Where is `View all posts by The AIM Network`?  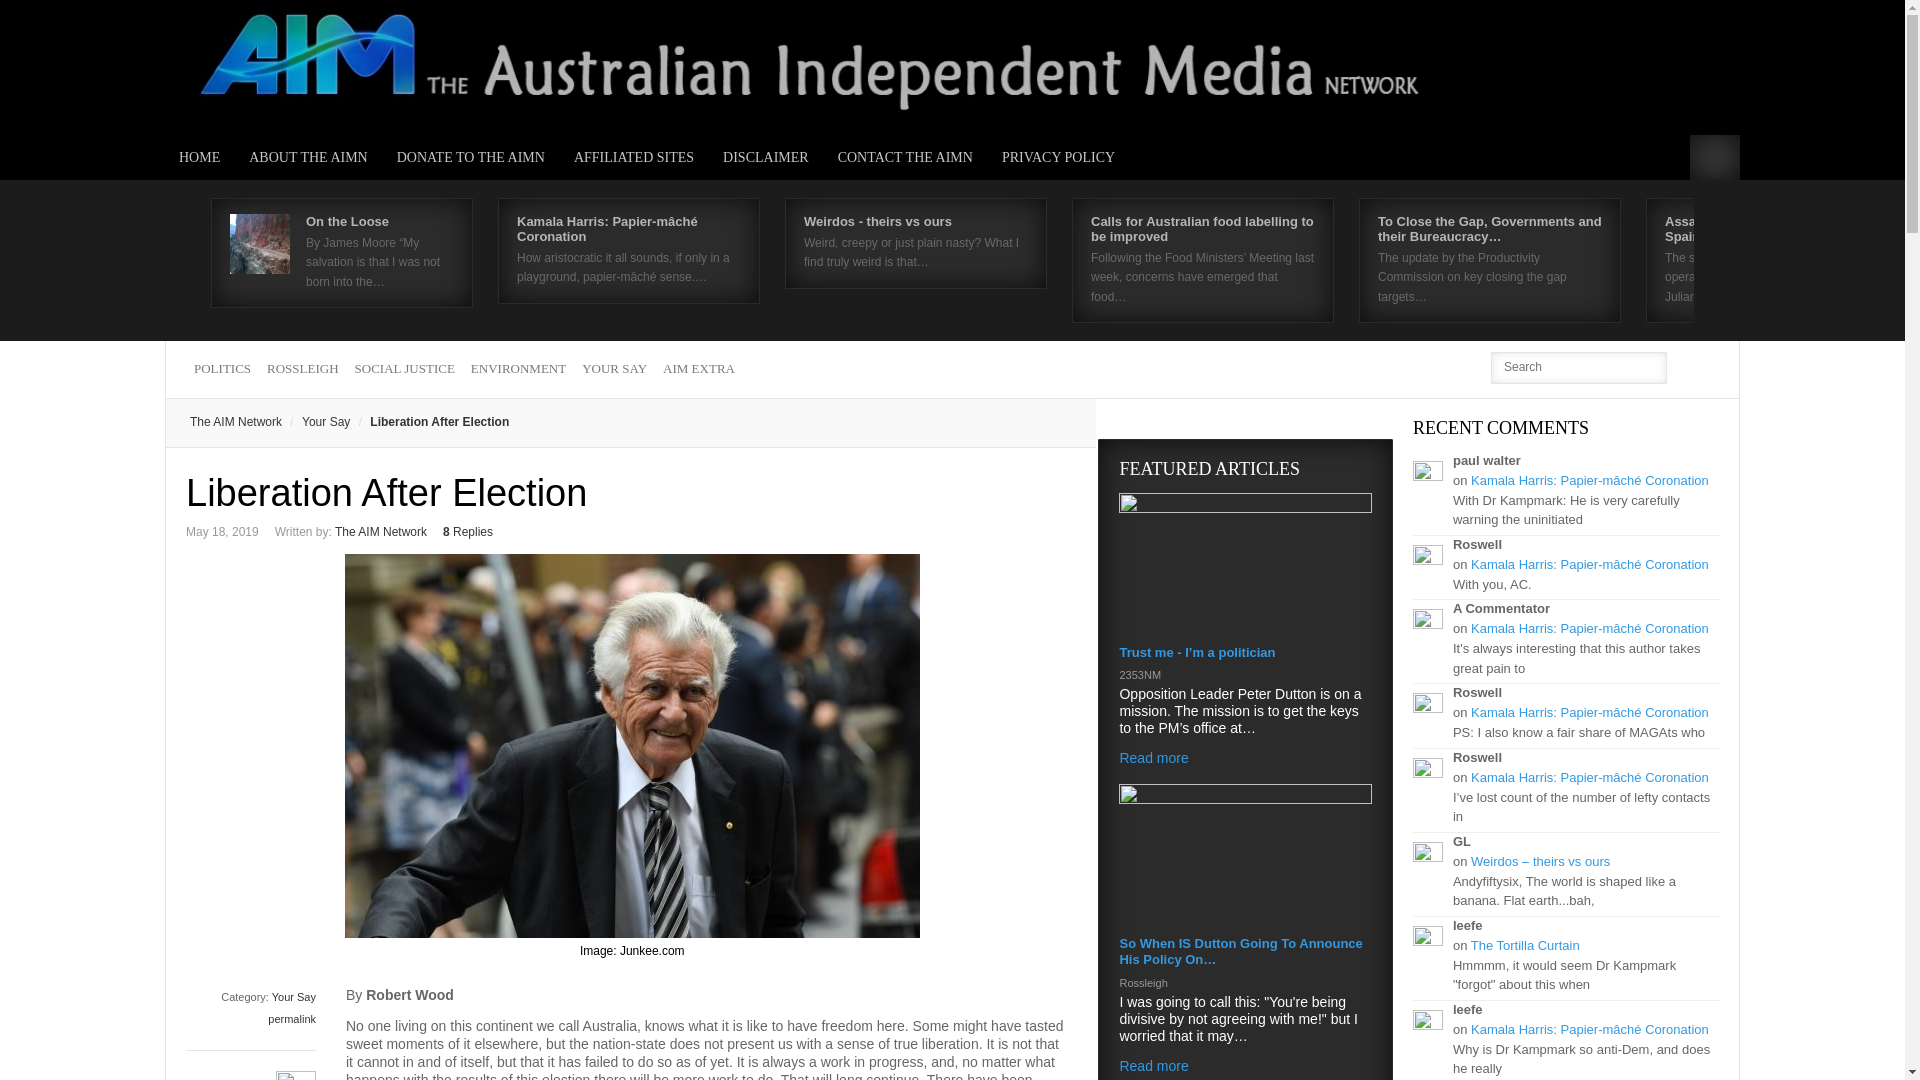
View all posts by The AIM Network is located at coordinates (380, 531).